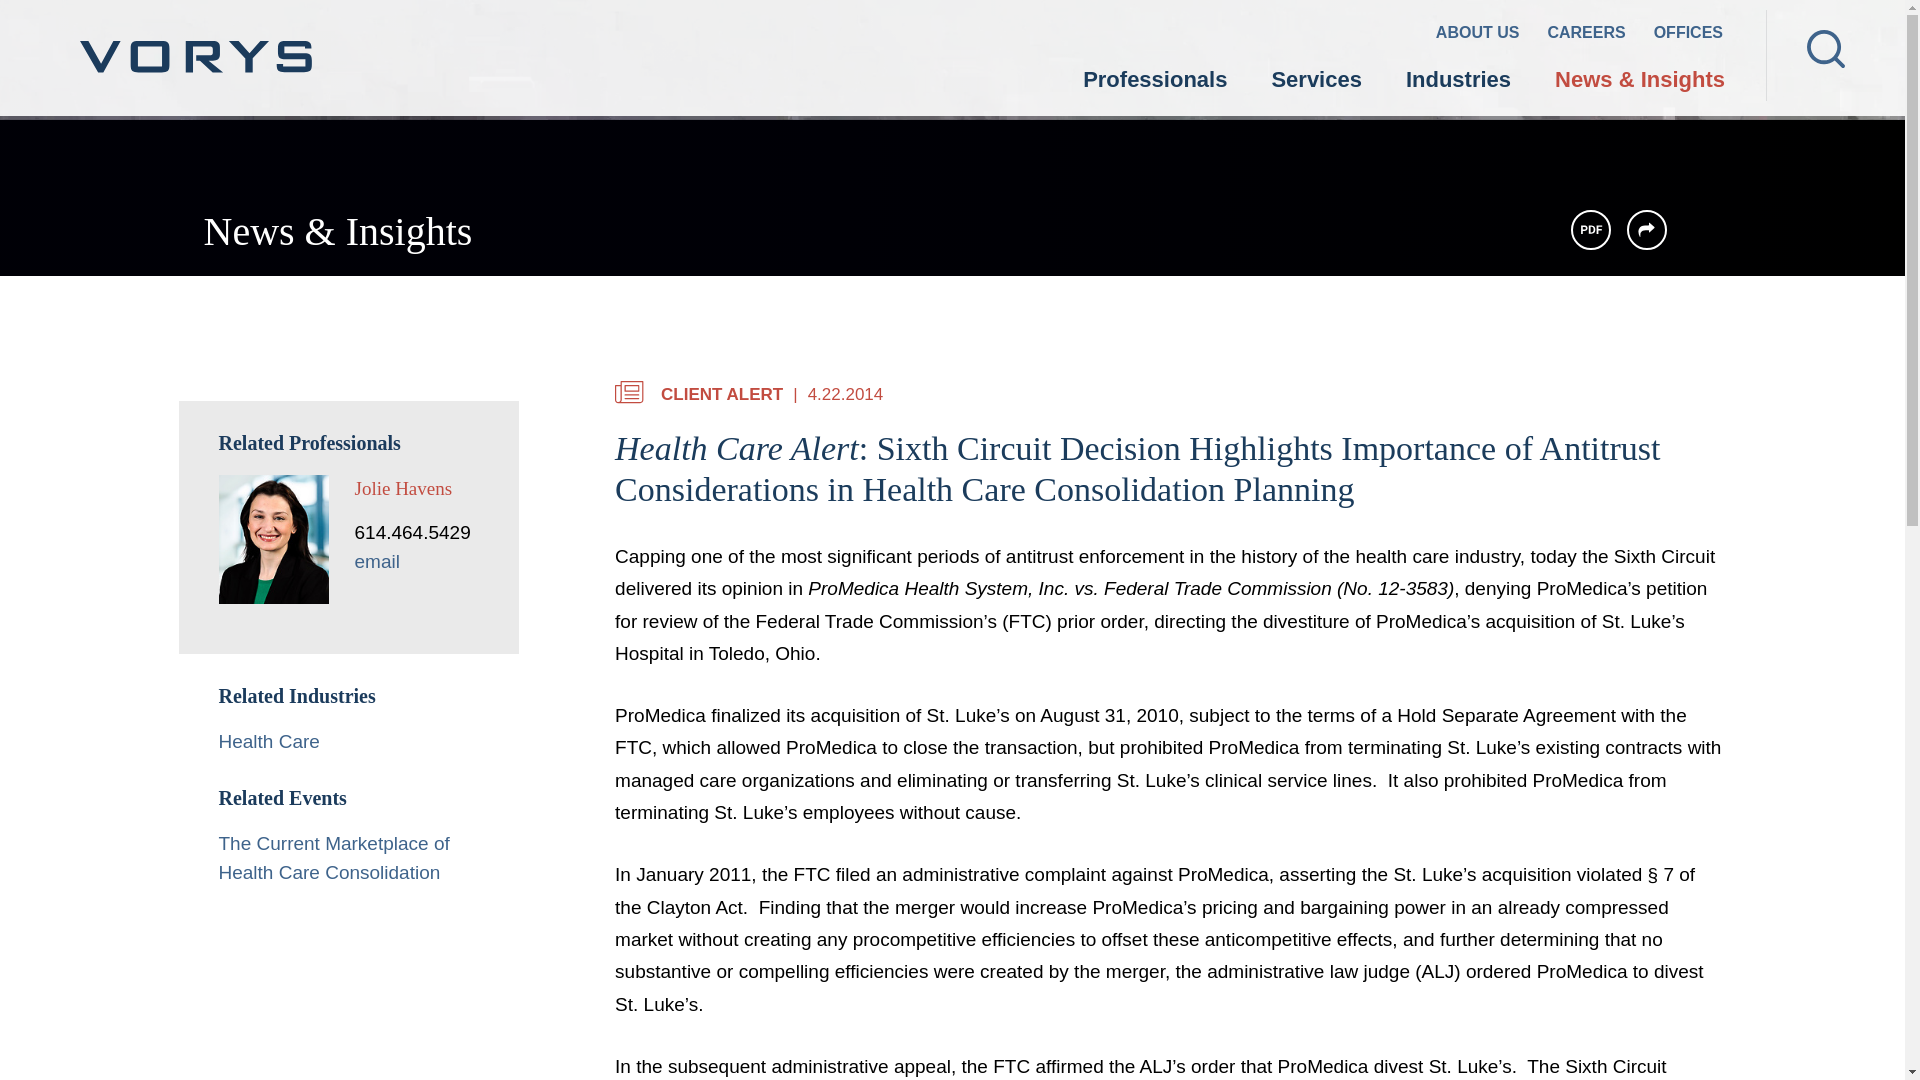 The height and width of the screenshot is (1080, 1920). What do you see at coordinates (1478, 36) in the screenshot?
I see `ABOUT US` at bounding box center [1478, 36].